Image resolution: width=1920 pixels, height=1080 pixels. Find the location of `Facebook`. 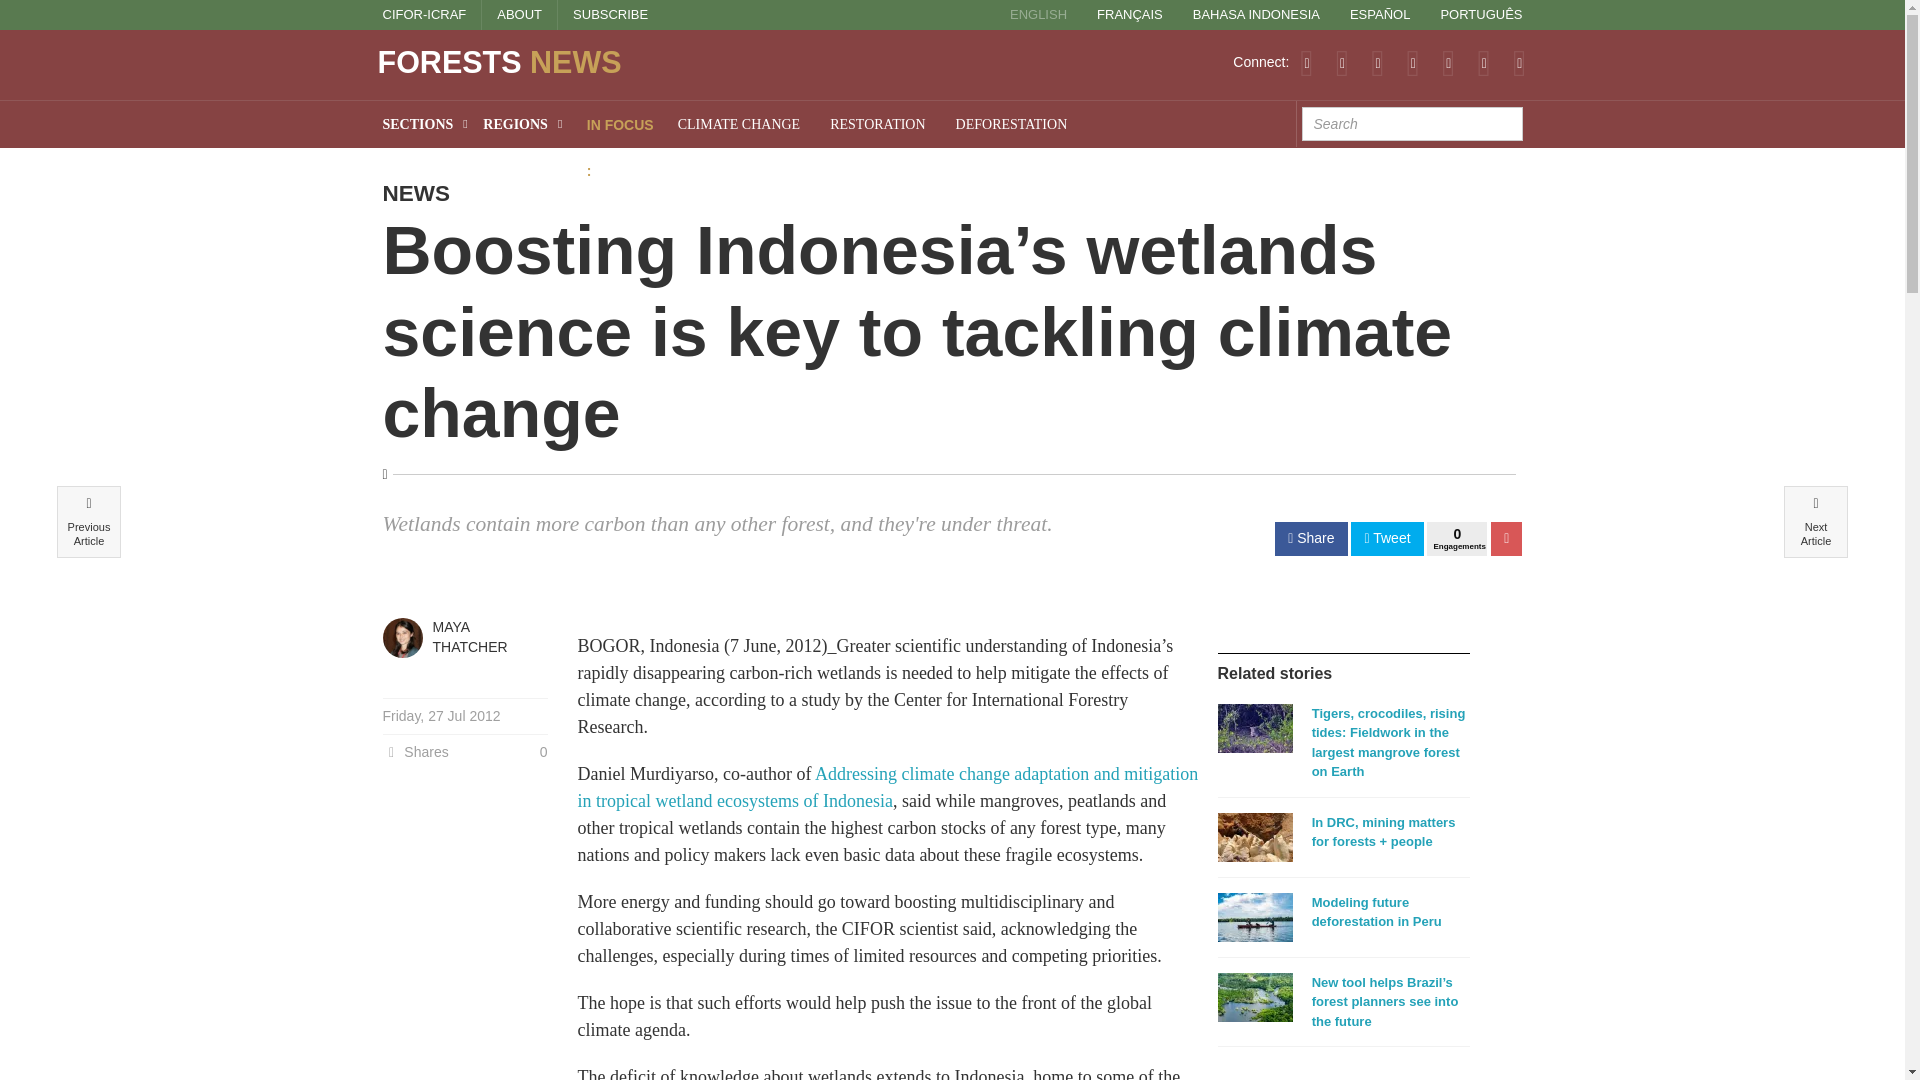

Facebook is located at coordinates (1377, 62).